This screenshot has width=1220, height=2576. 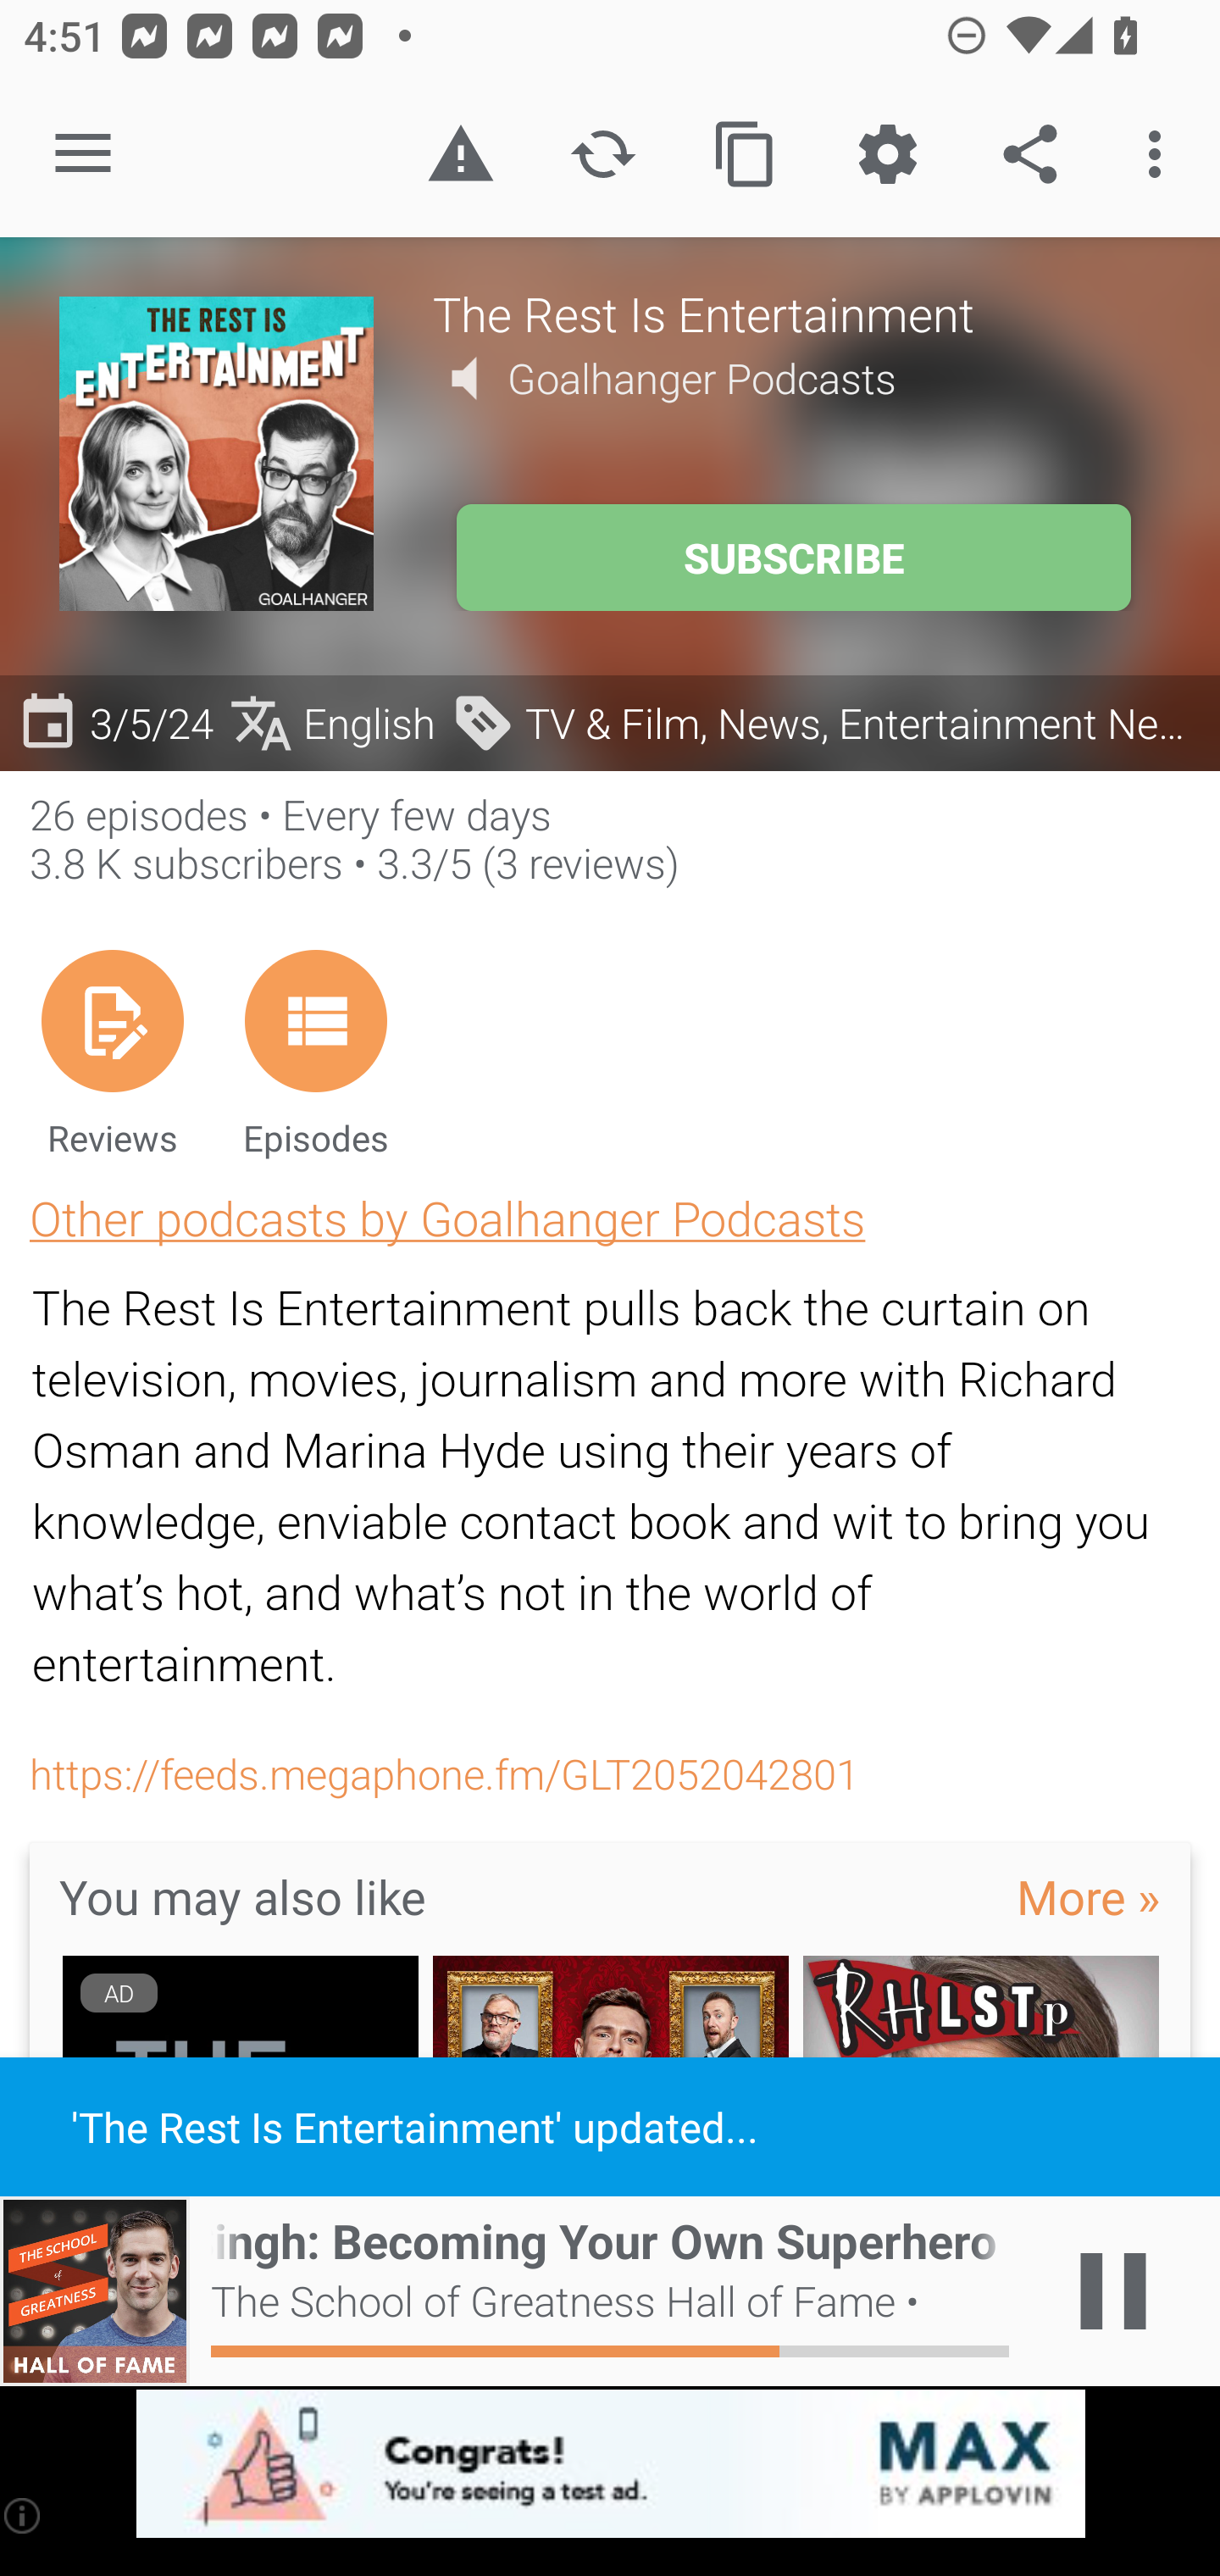 I want to click on Refresh podcast description, so click(x=603, y=154).